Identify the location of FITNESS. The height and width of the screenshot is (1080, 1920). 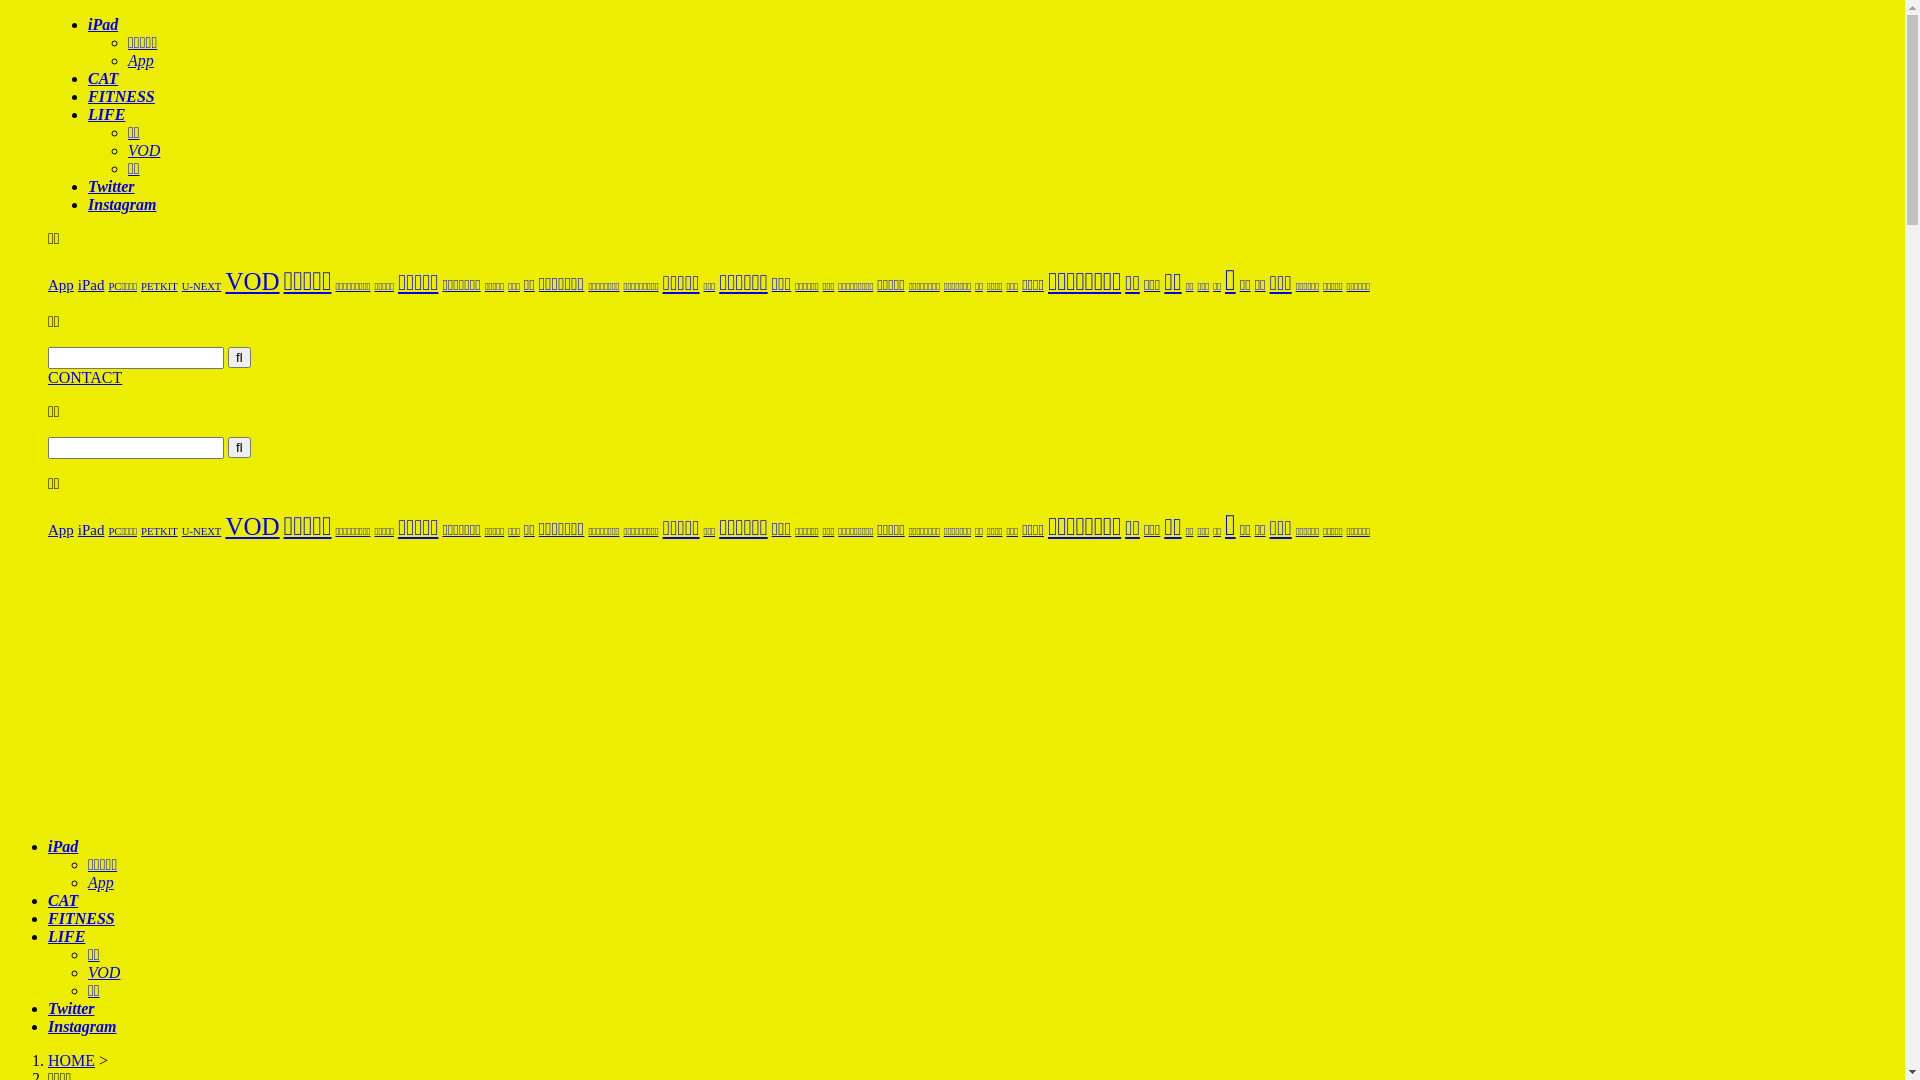
(82, 918).